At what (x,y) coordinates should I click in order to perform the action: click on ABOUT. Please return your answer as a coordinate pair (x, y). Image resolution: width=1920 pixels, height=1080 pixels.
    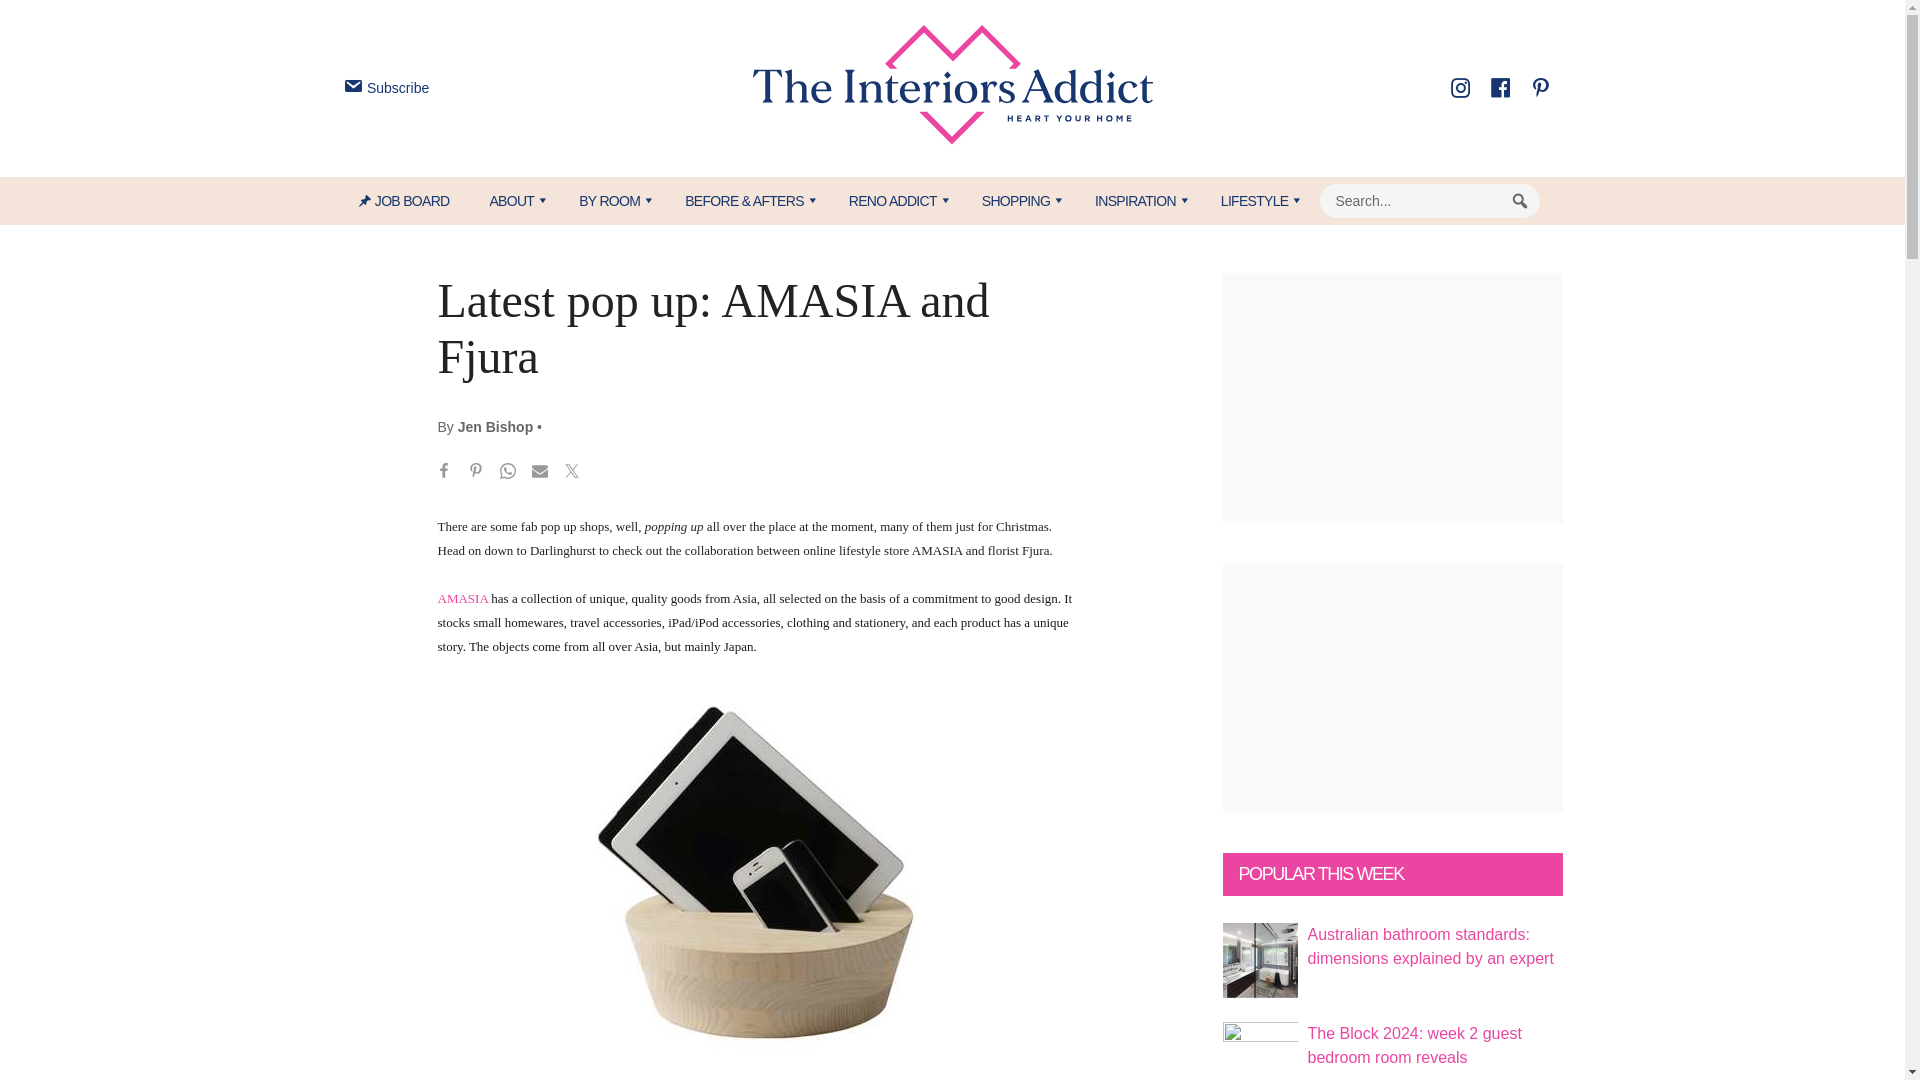
    Looking at the image, I should click on (513, 200).